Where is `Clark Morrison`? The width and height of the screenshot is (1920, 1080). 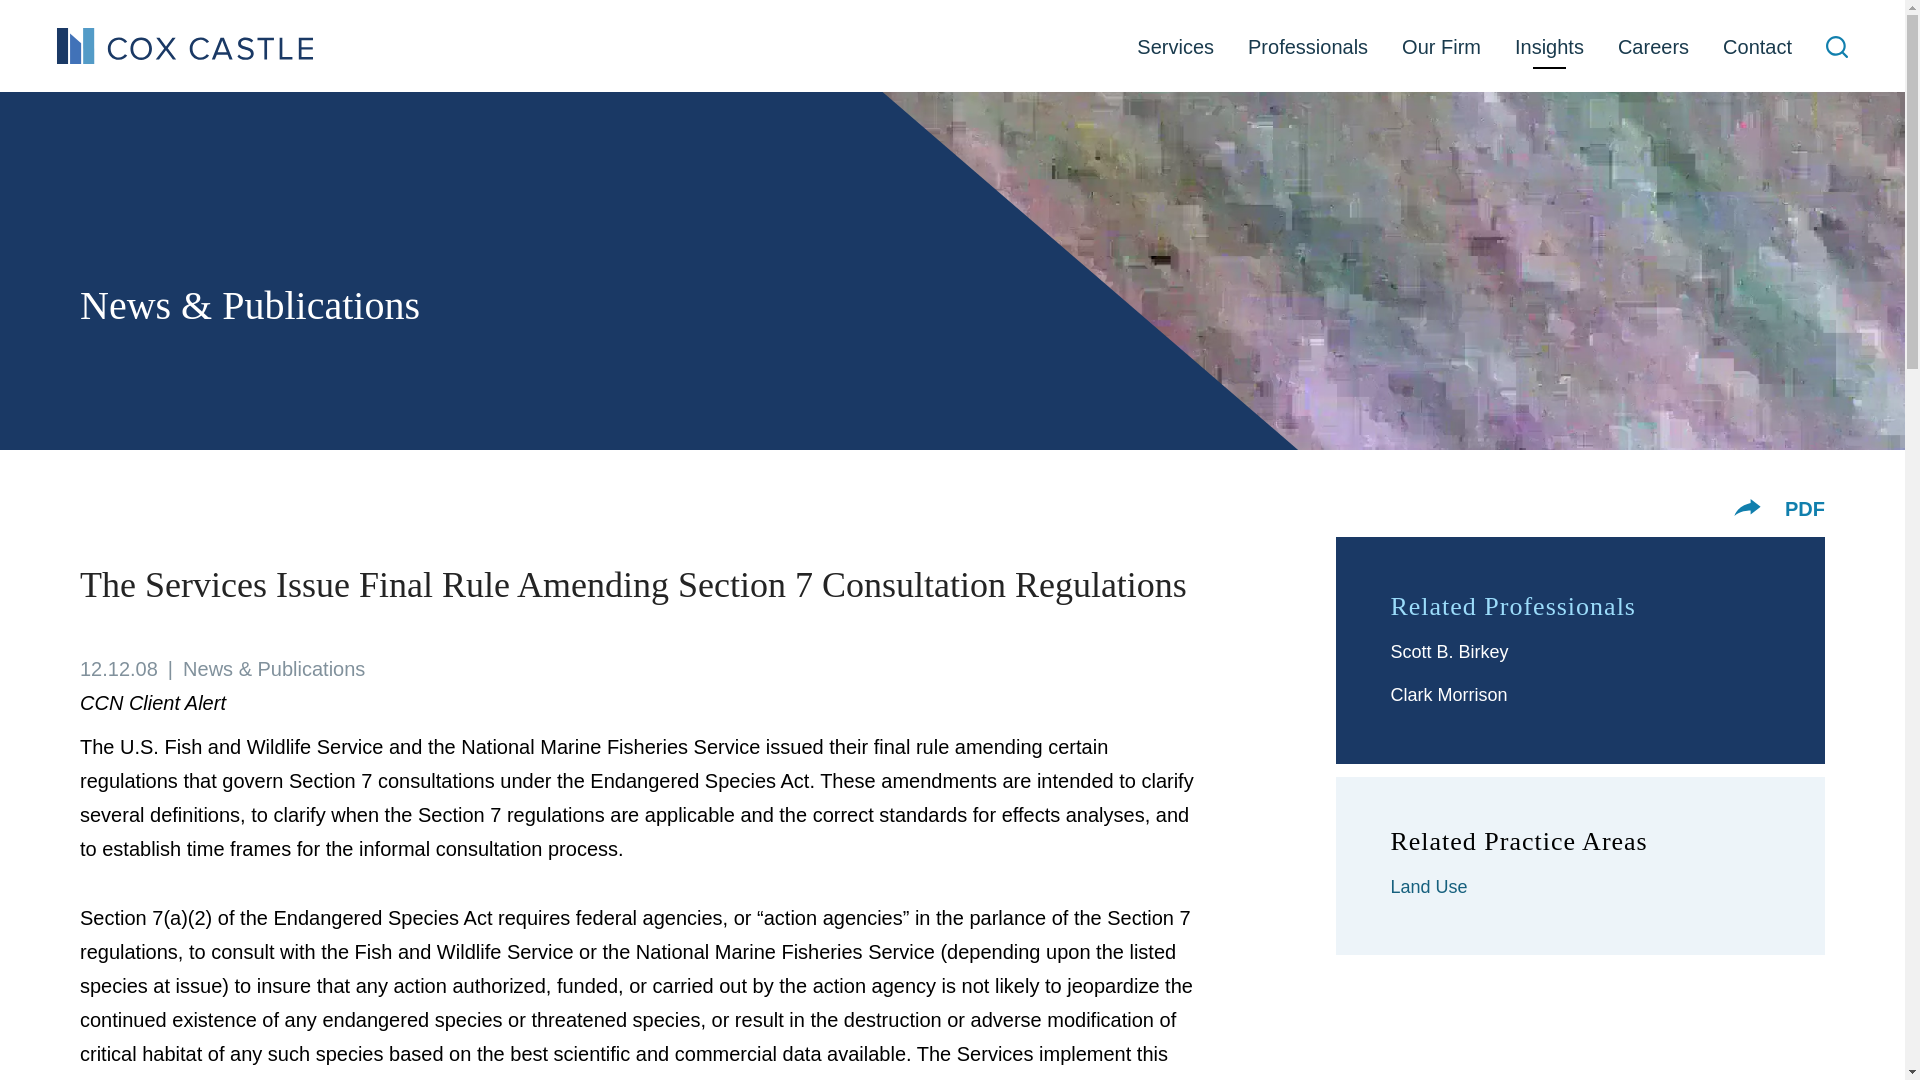 Clark Morrison is located at coordinates (1448, 694).